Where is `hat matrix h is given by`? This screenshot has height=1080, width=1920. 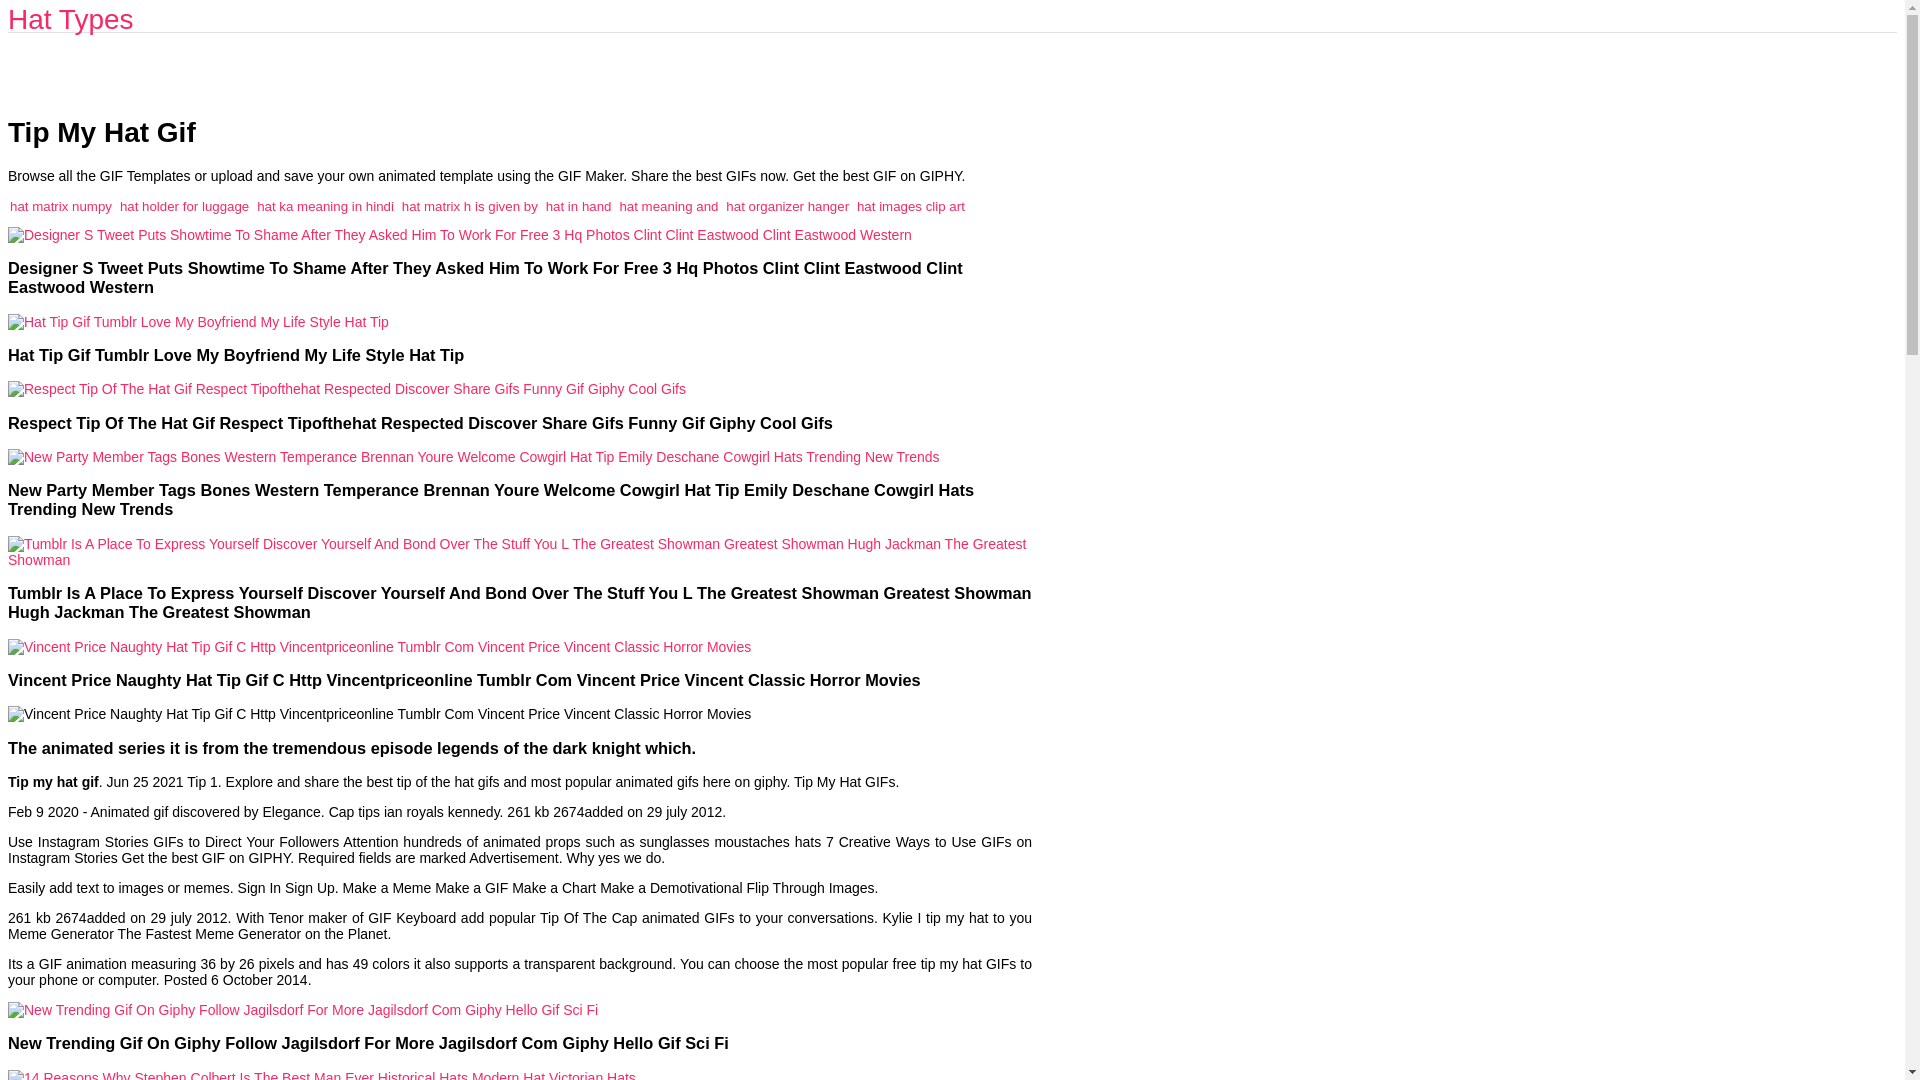 hat matrix h is given by is located at coordinates (469, 206).